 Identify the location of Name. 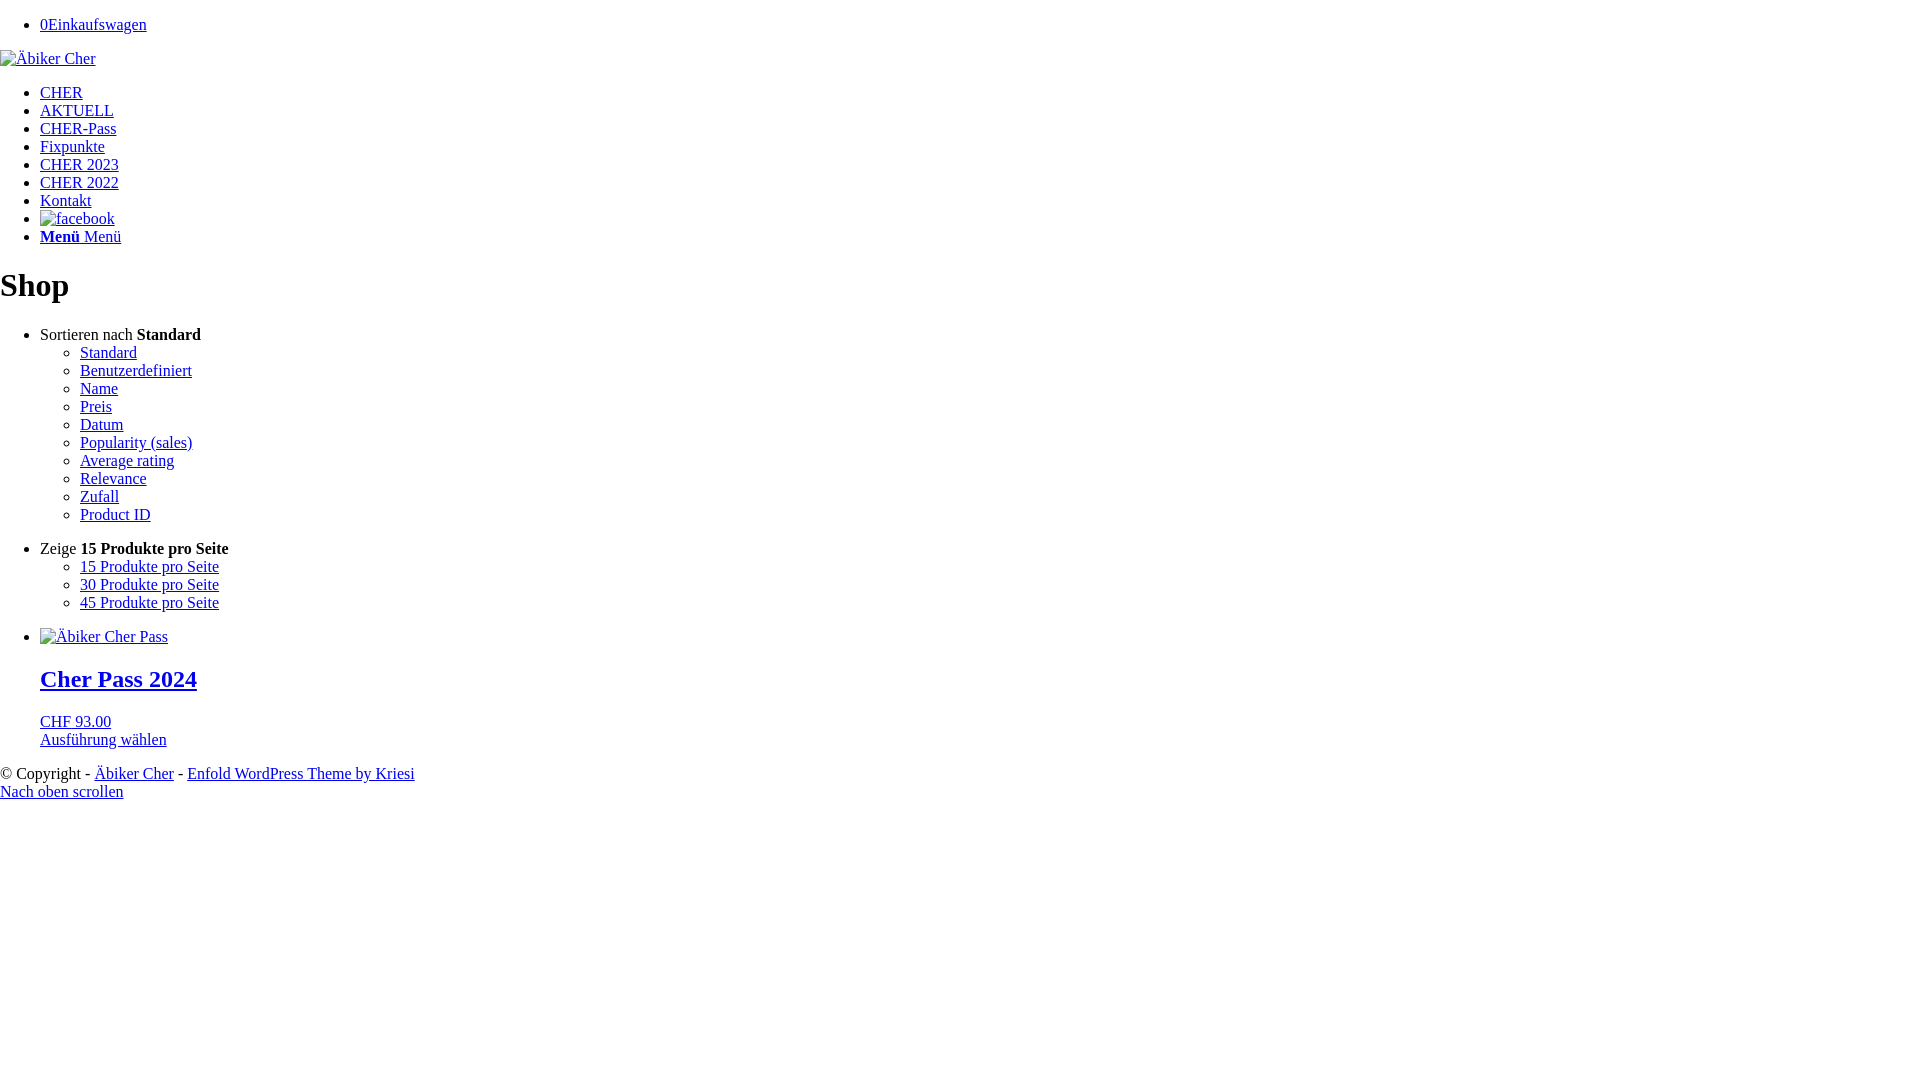
(99, 388).